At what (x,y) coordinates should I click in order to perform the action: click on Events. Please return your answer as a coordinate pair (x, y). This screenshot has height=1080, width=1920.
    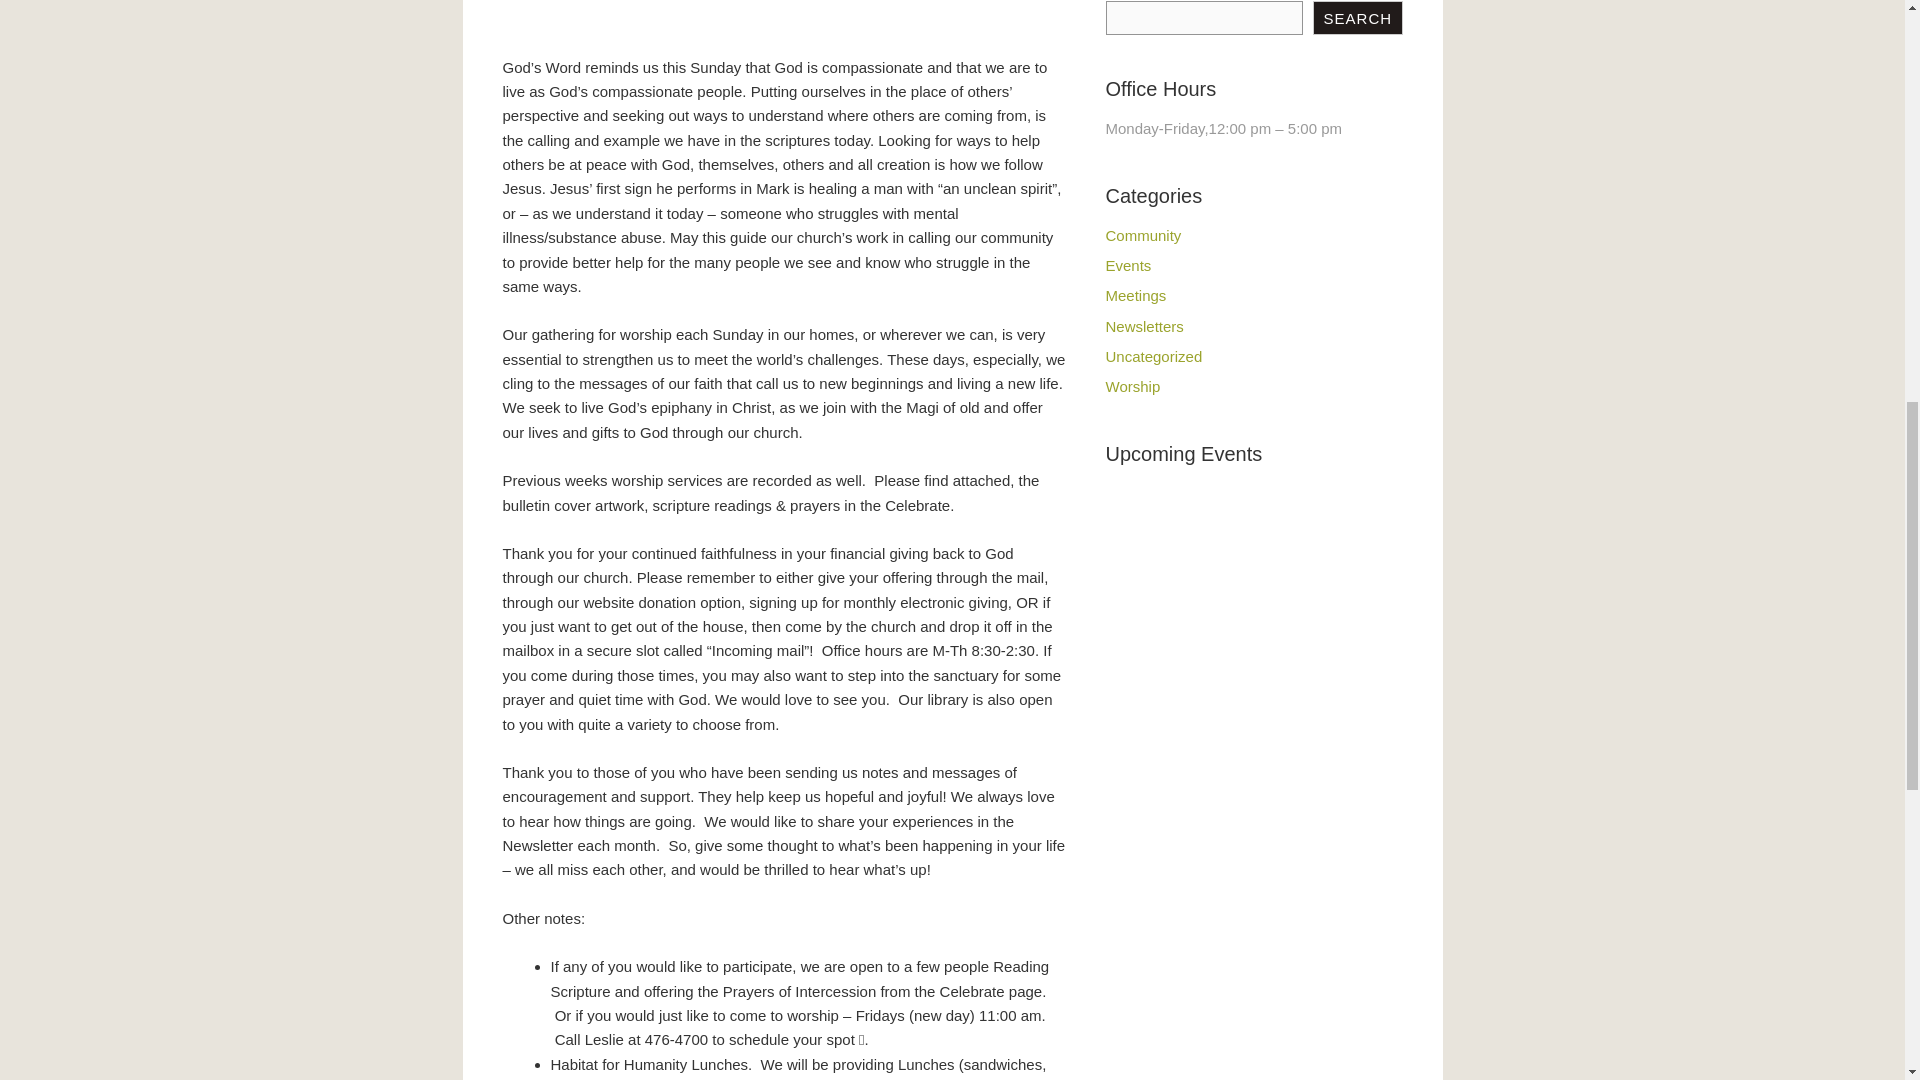
    Looking at the image, I should click on (1128, 266).